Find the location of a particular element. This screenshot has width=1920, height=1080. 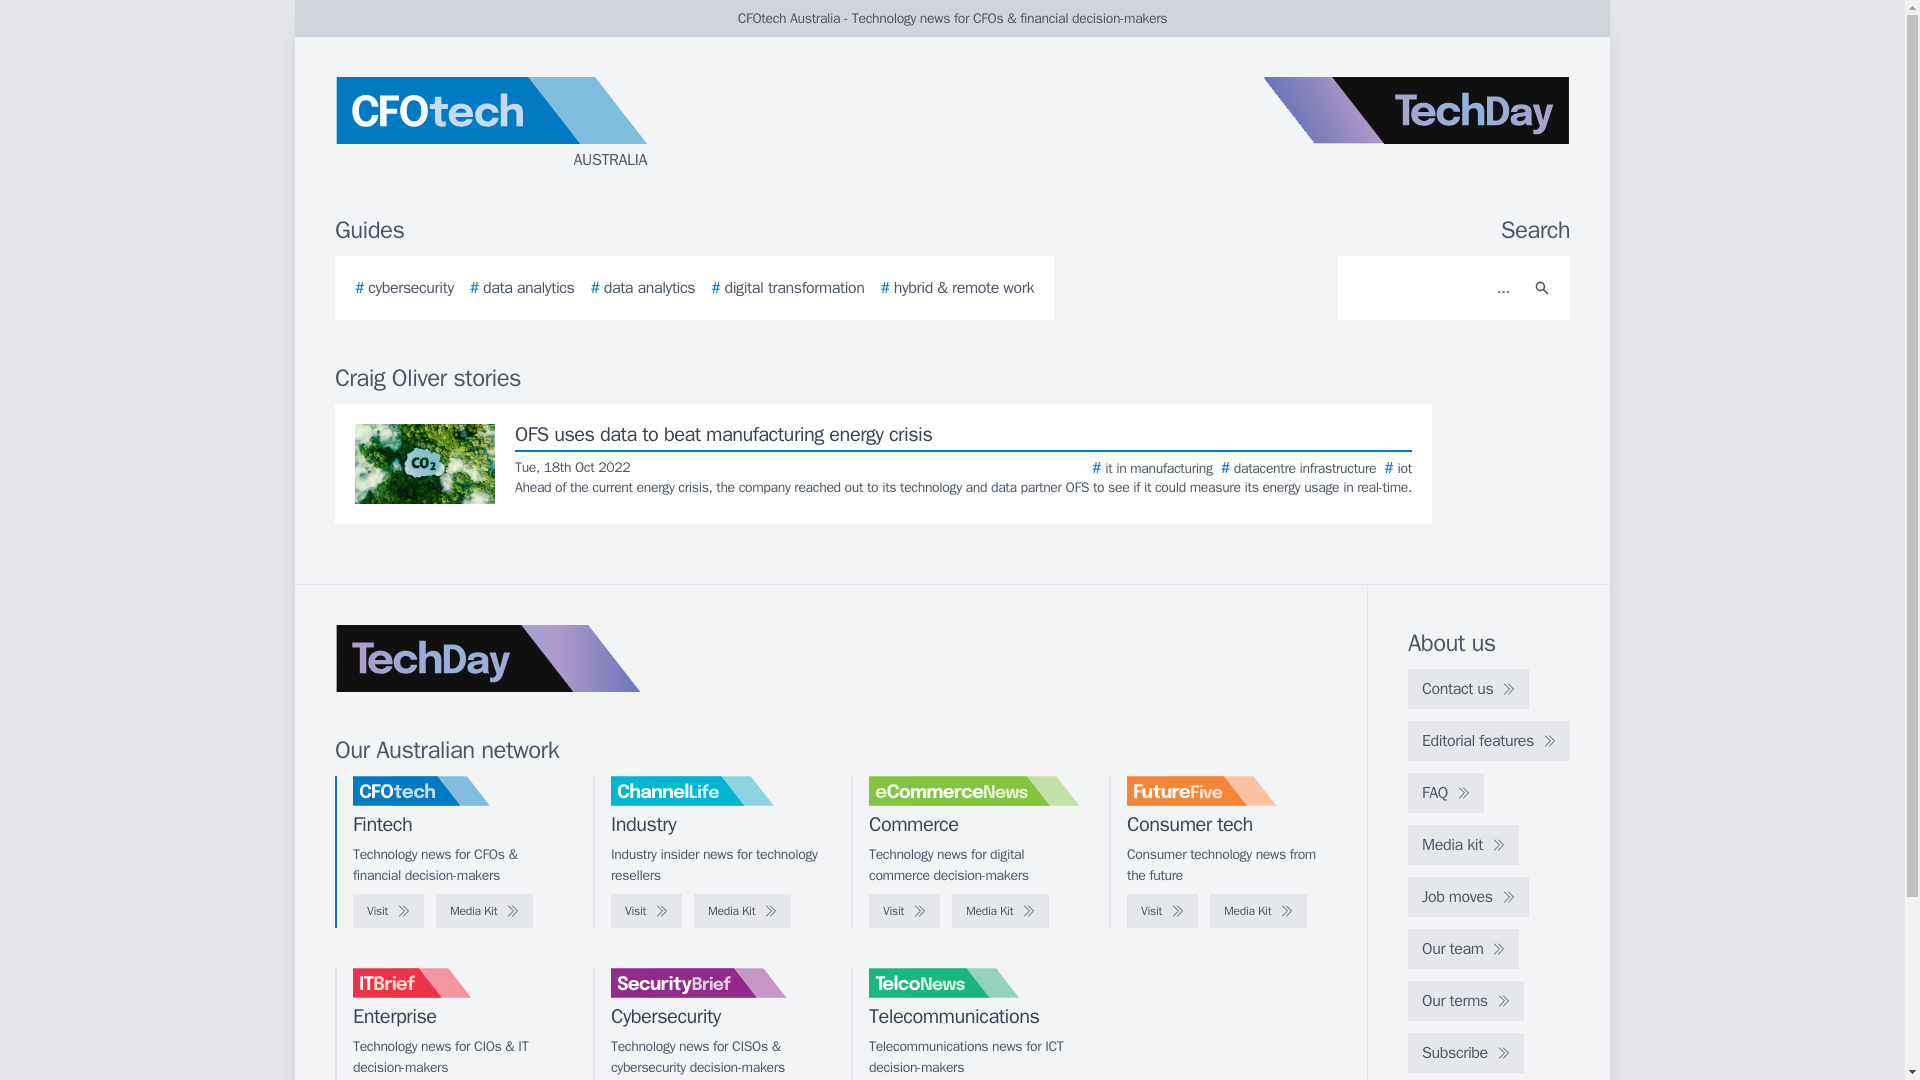

Editorial features is located at coordinates (1488, 741).